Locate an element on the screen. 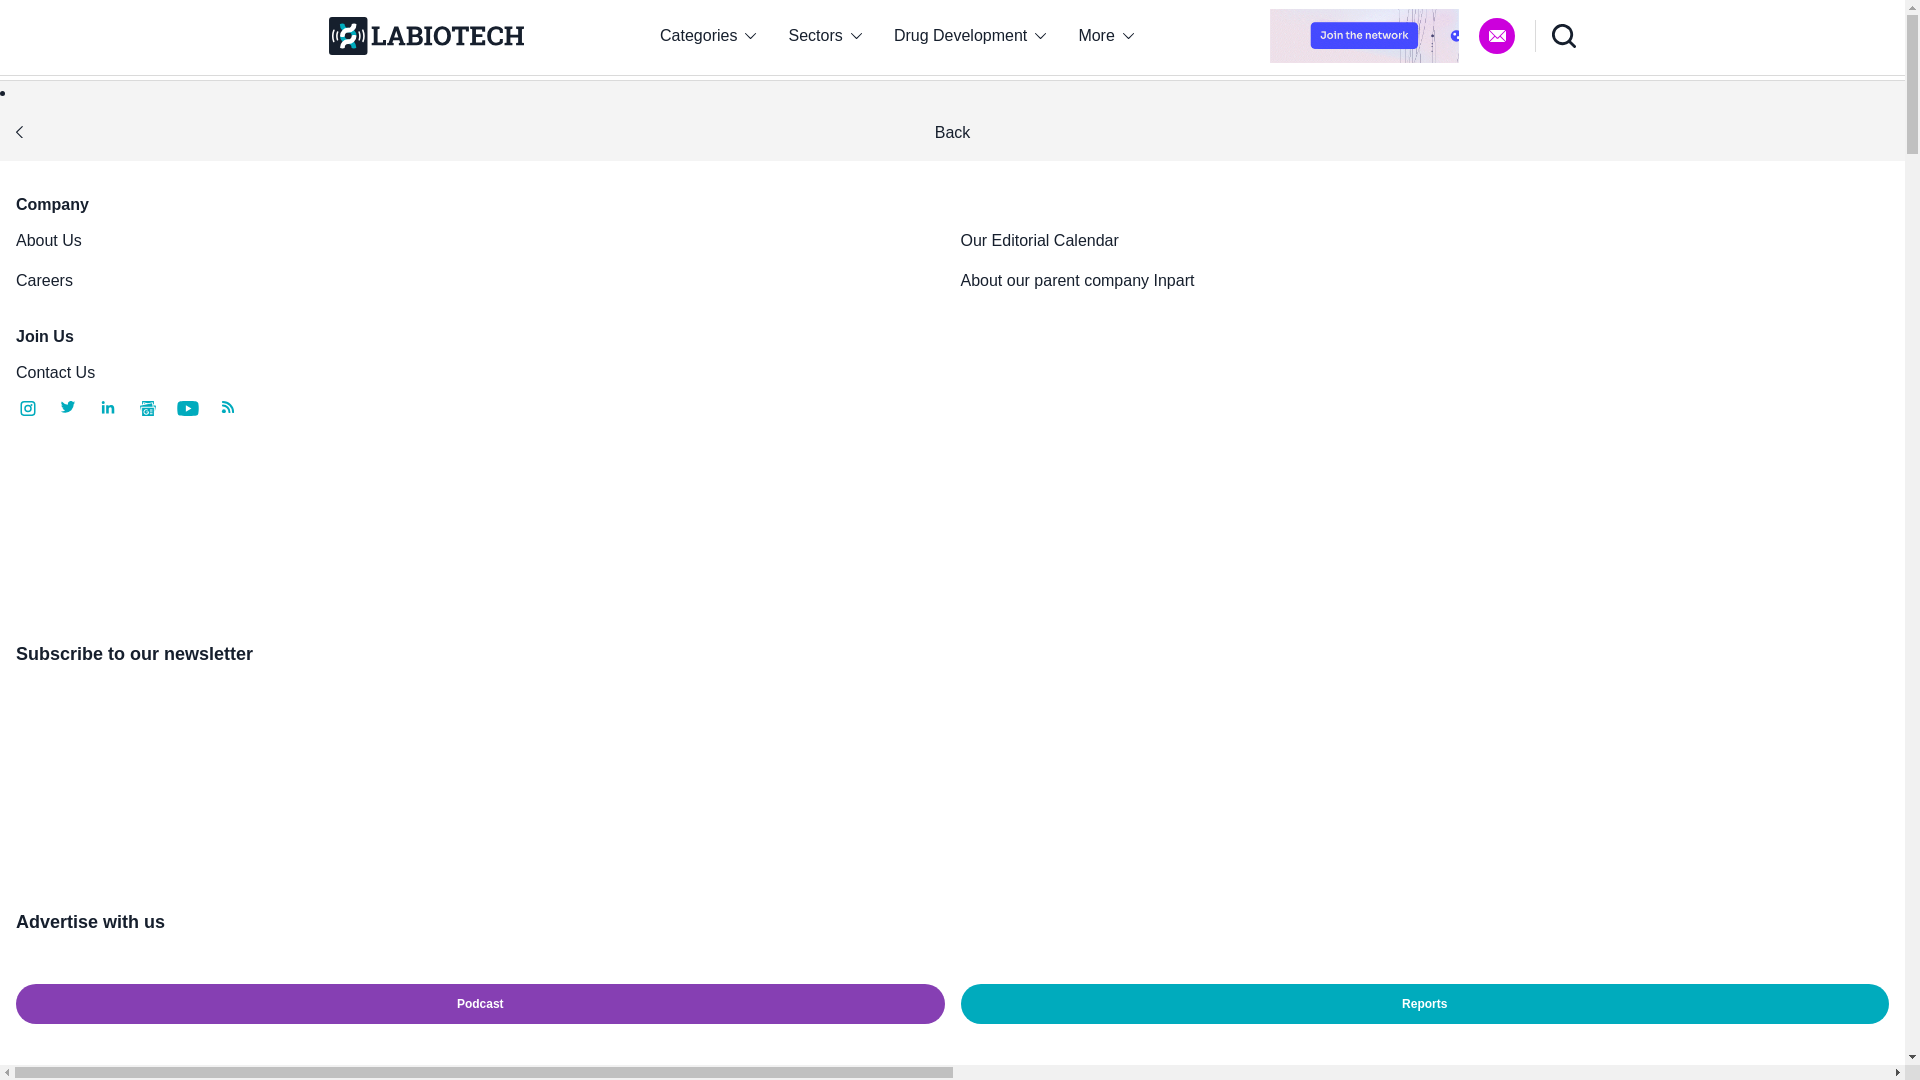 This screenshot has height=1080, width=1920. Categories is located at coordinates (707, 36).